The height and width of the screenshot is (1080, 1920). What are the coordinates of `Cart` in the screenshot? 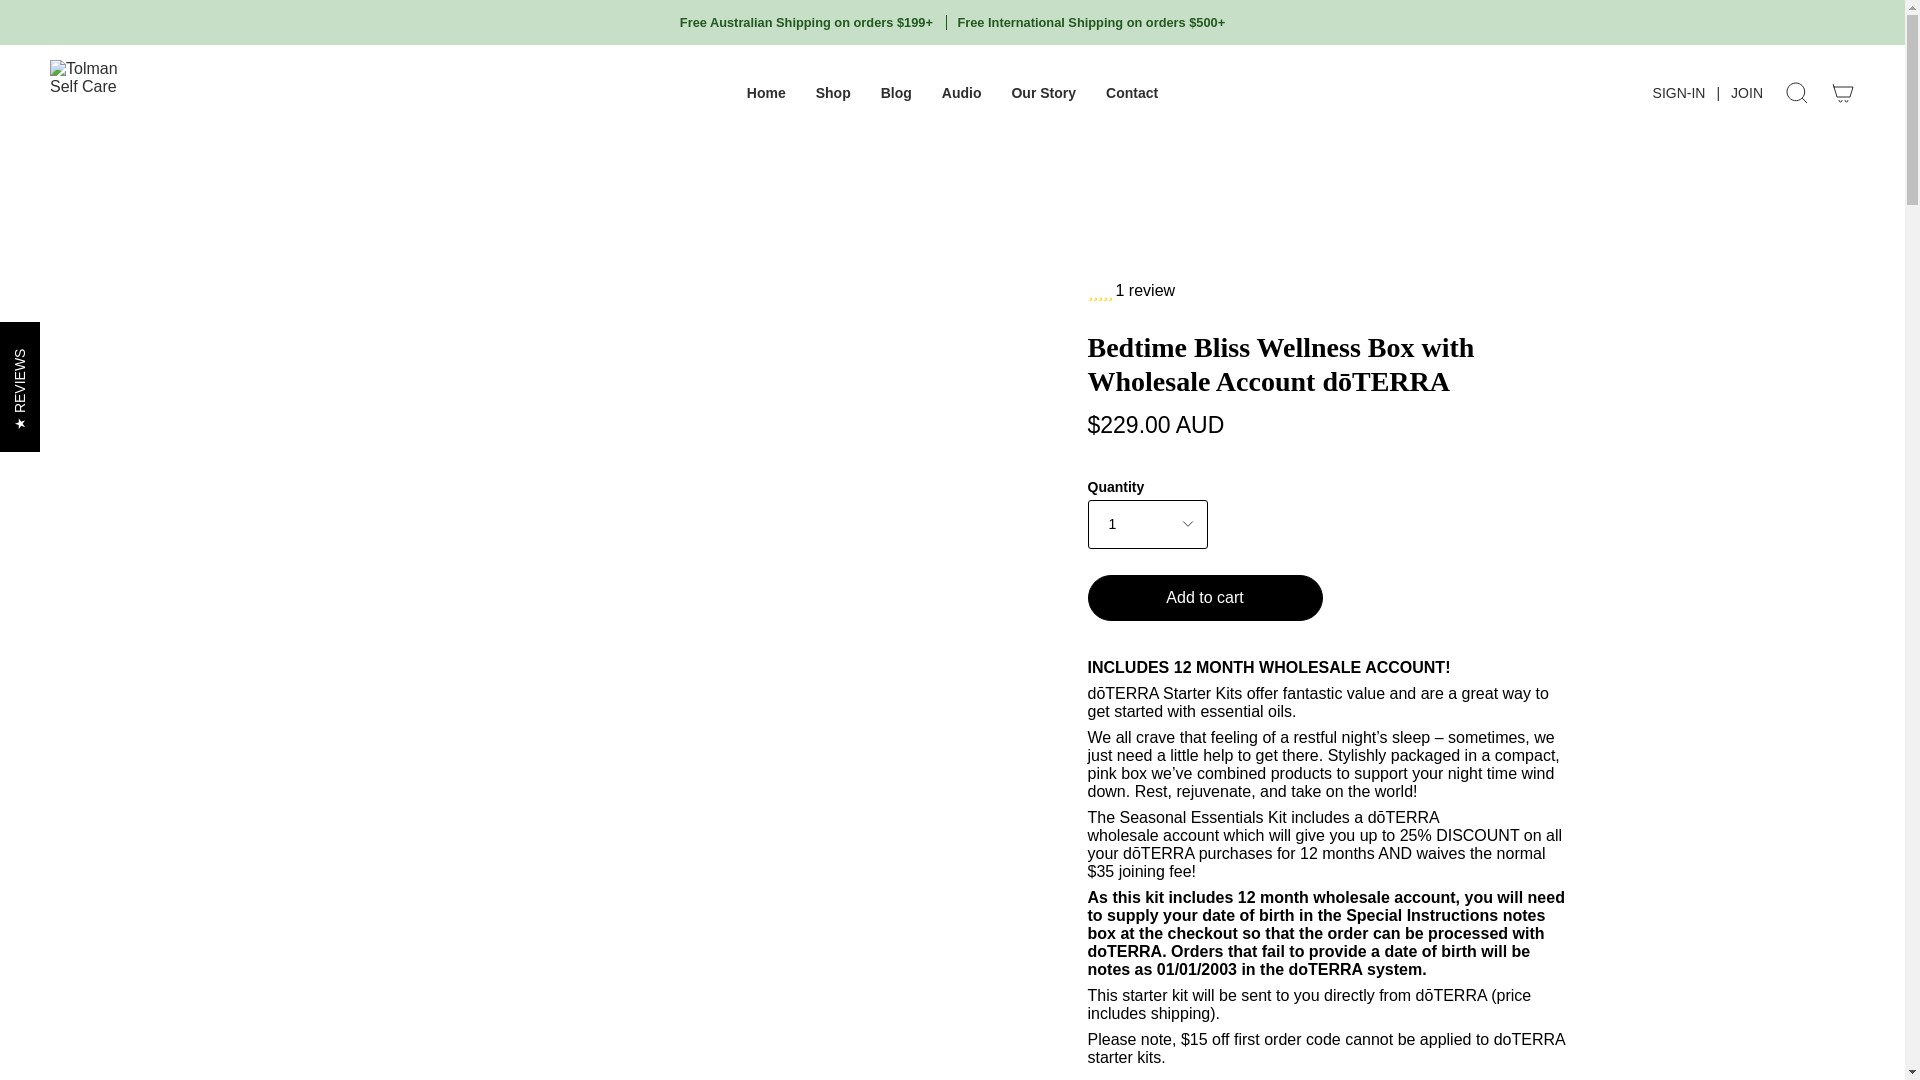 It's located at (1843, 93).